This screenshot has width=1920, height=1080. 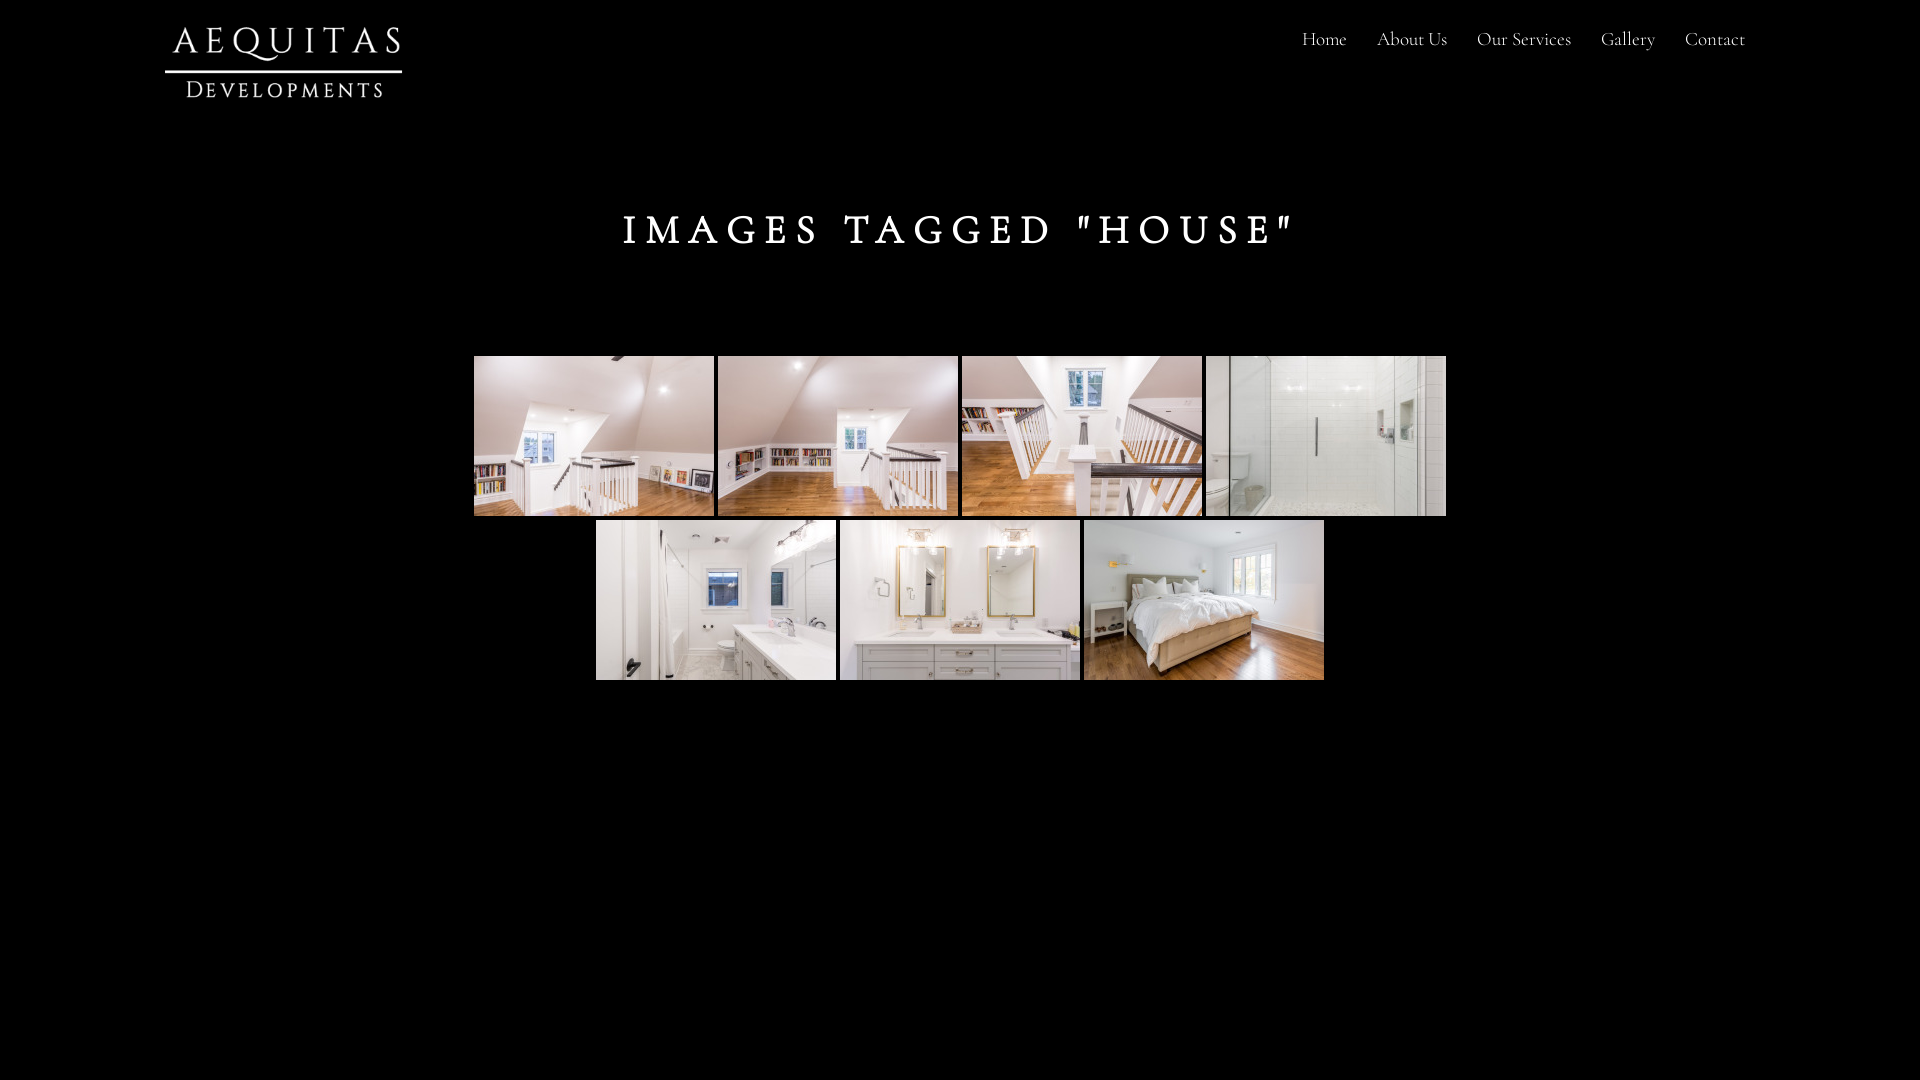 I want to click on Glebe, so click(x=960, y=600).